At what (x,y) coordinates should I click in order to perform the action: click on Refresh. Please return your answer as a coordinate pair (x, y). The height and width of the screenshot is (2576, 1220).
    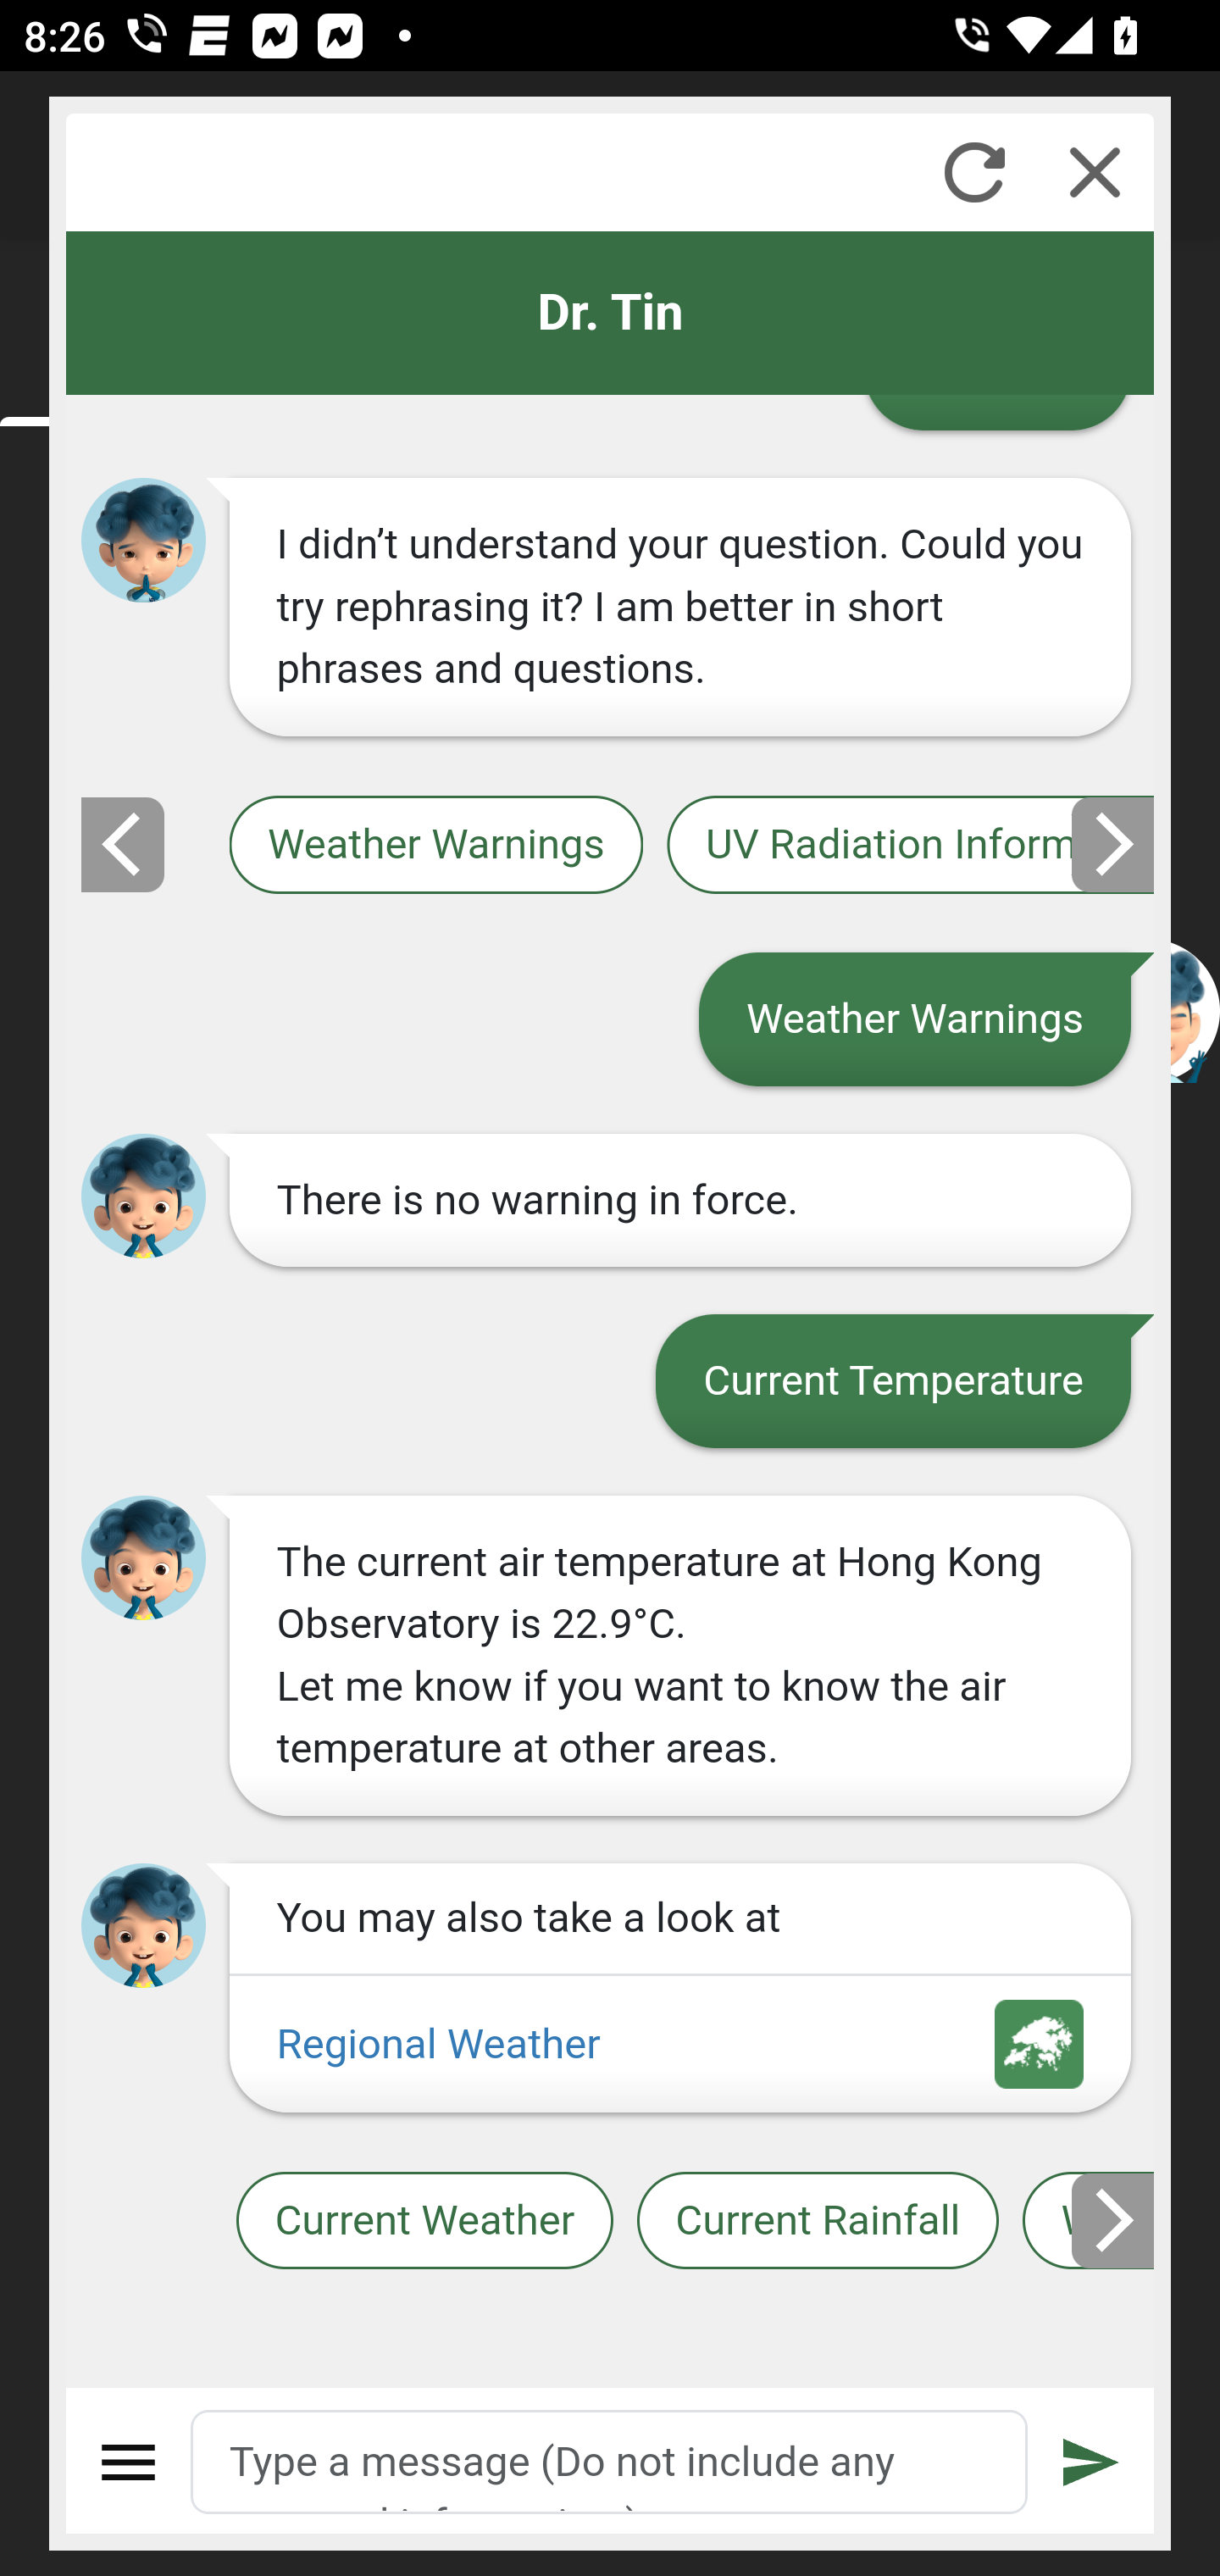
    Looking at the image, I should click on (974, 172).